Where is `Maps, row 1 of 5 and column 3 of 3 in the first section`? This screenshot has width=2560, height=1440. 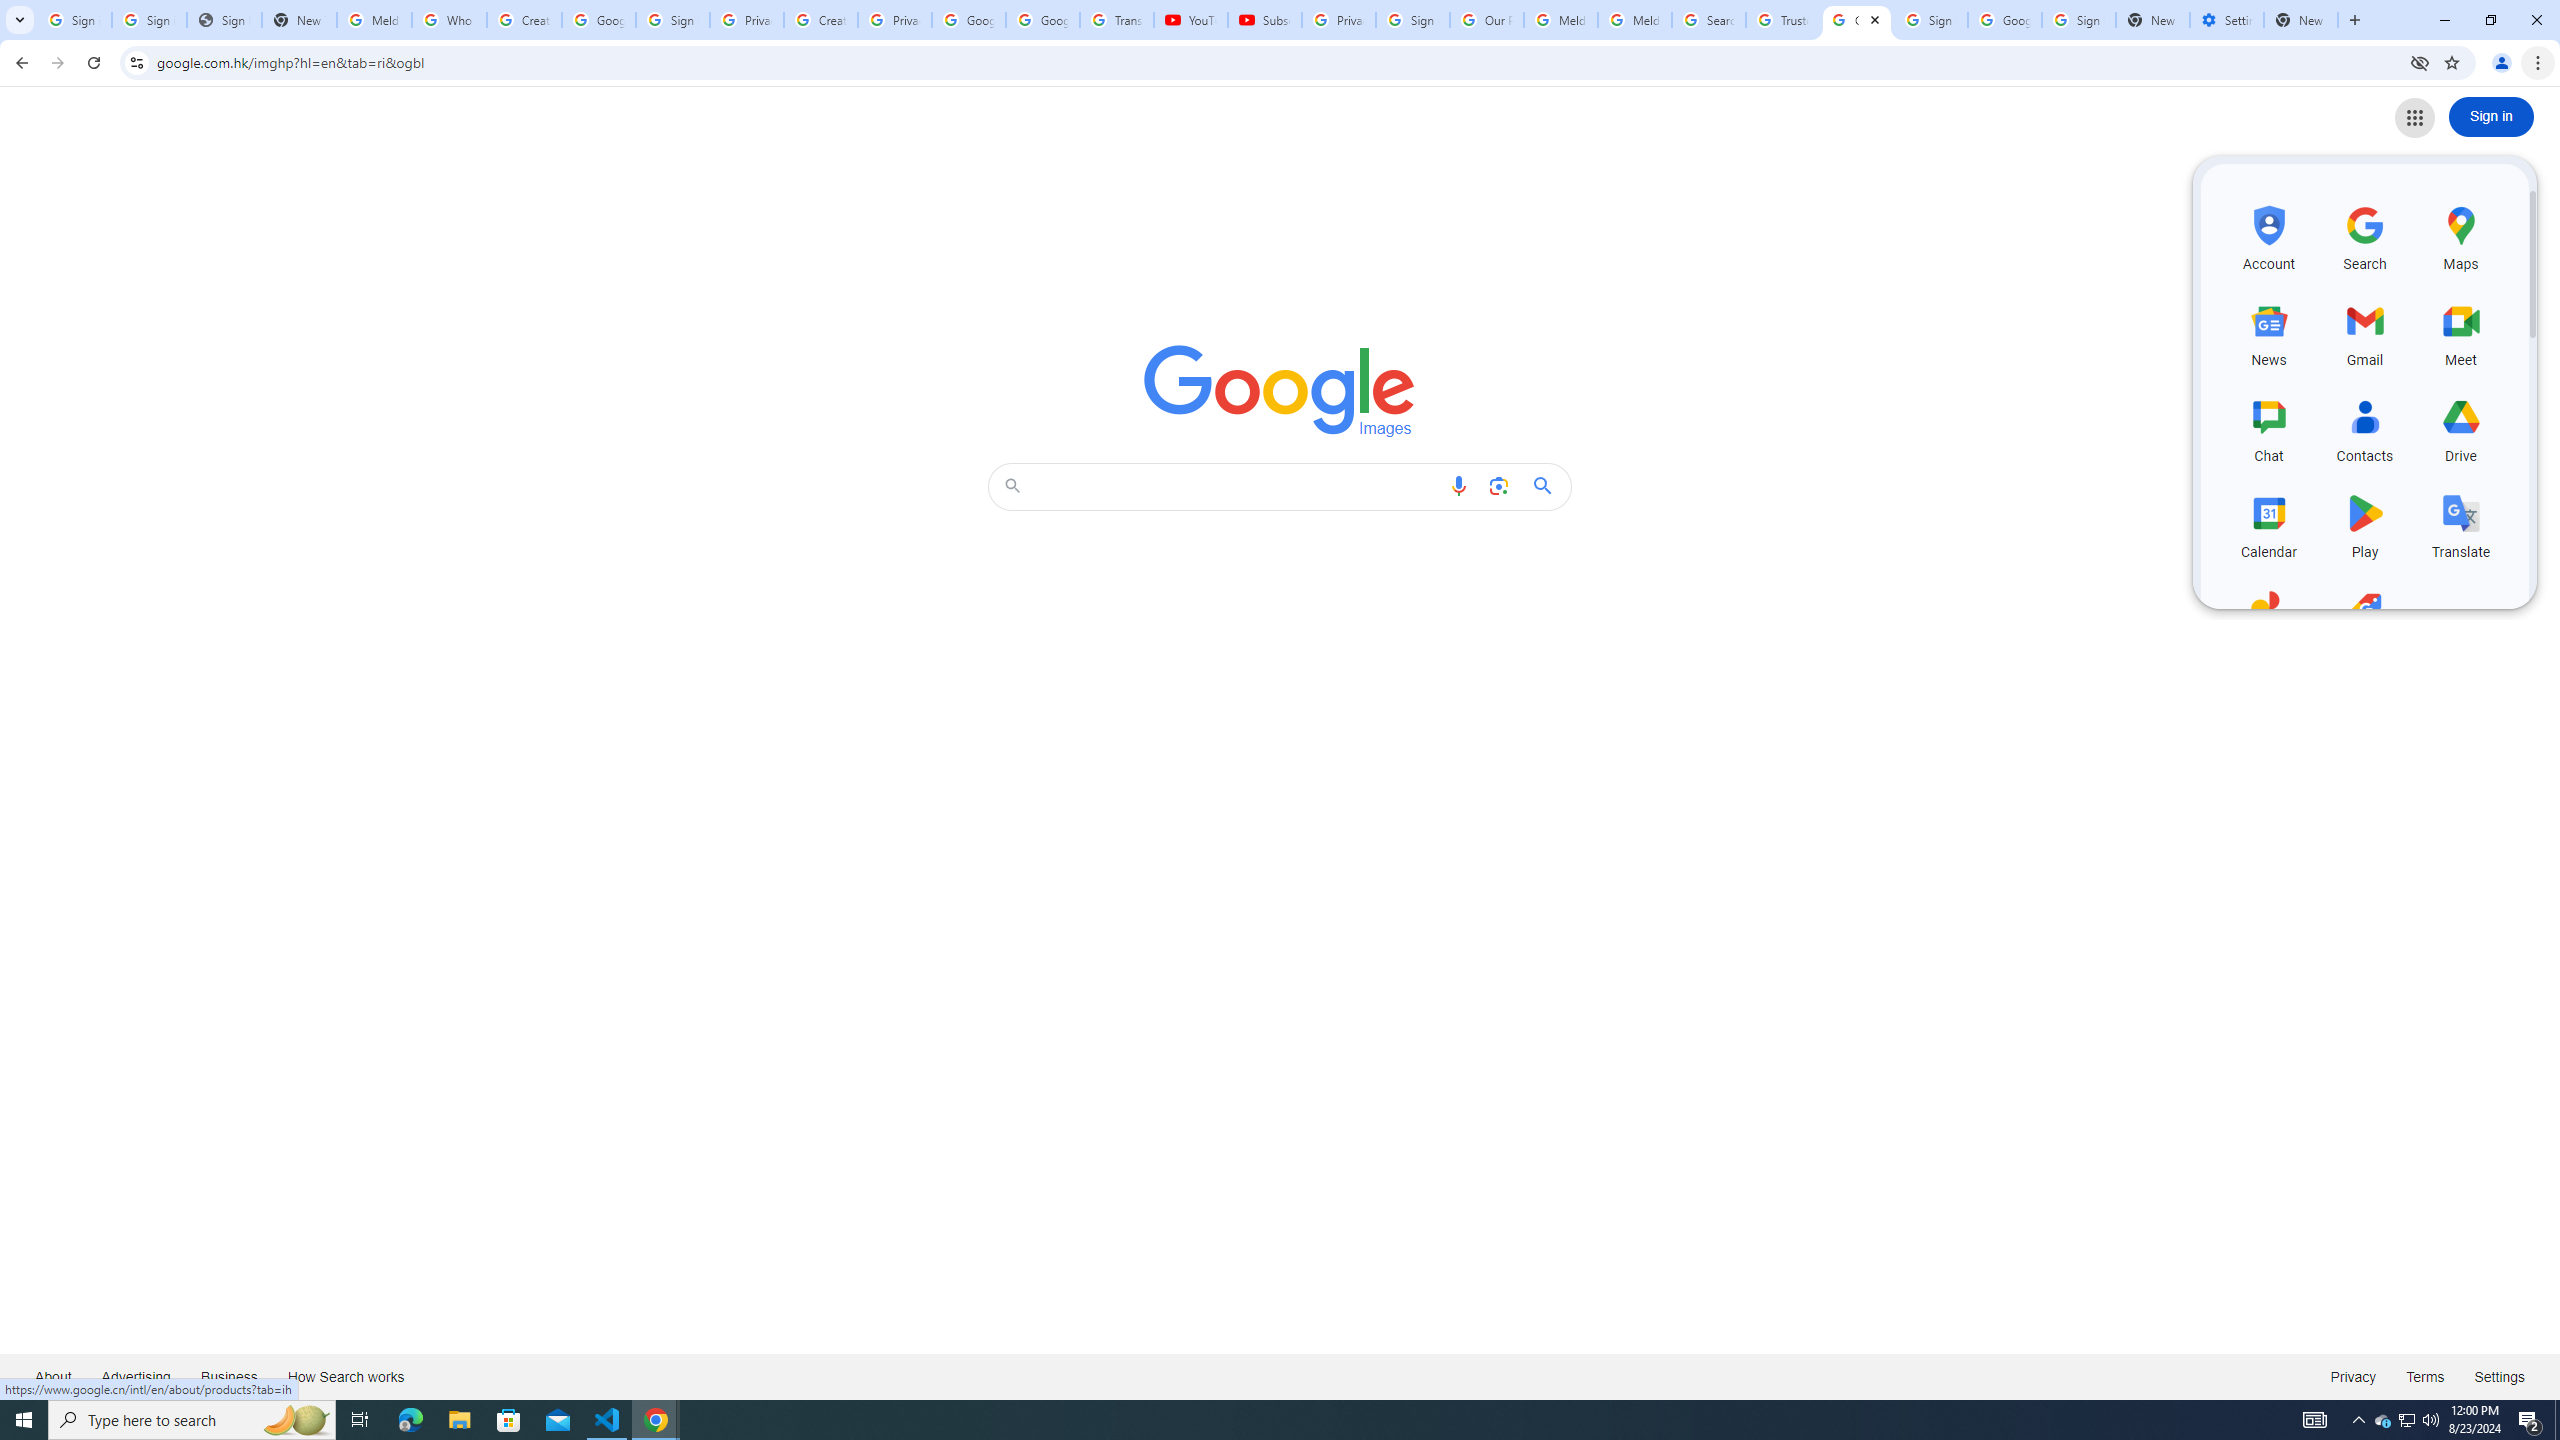
Maps, row 1 of 5 and column 3 of 3 in the first section is located at coordinates (2461, 236).